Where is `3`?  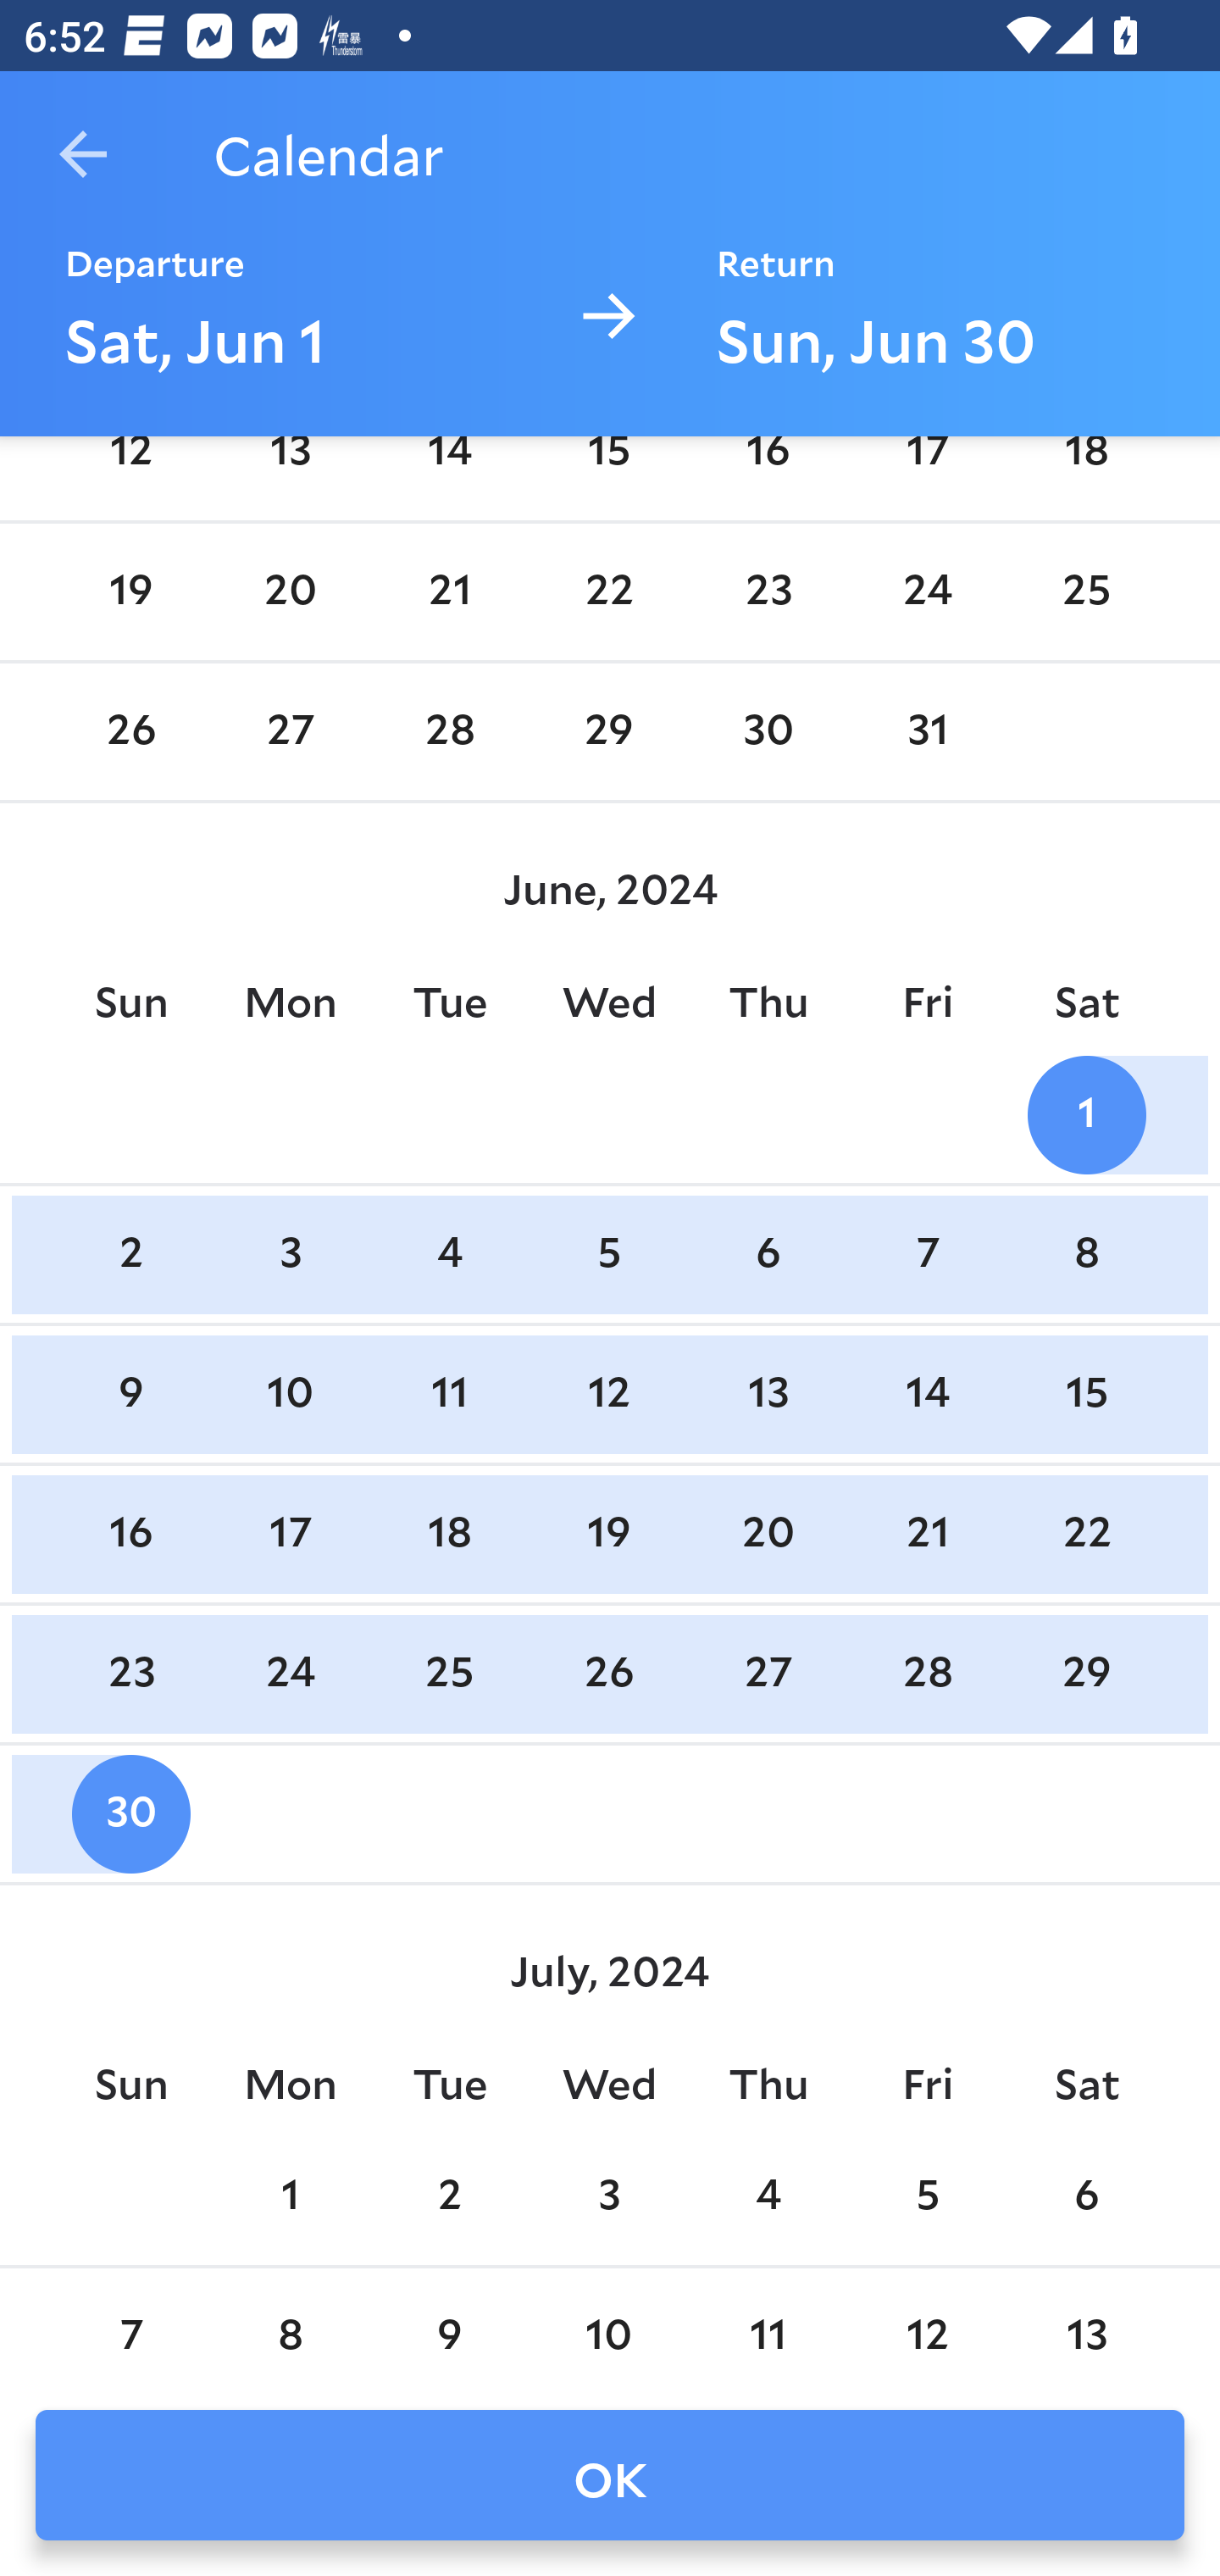
3 is located at coordinates (291, 1254).